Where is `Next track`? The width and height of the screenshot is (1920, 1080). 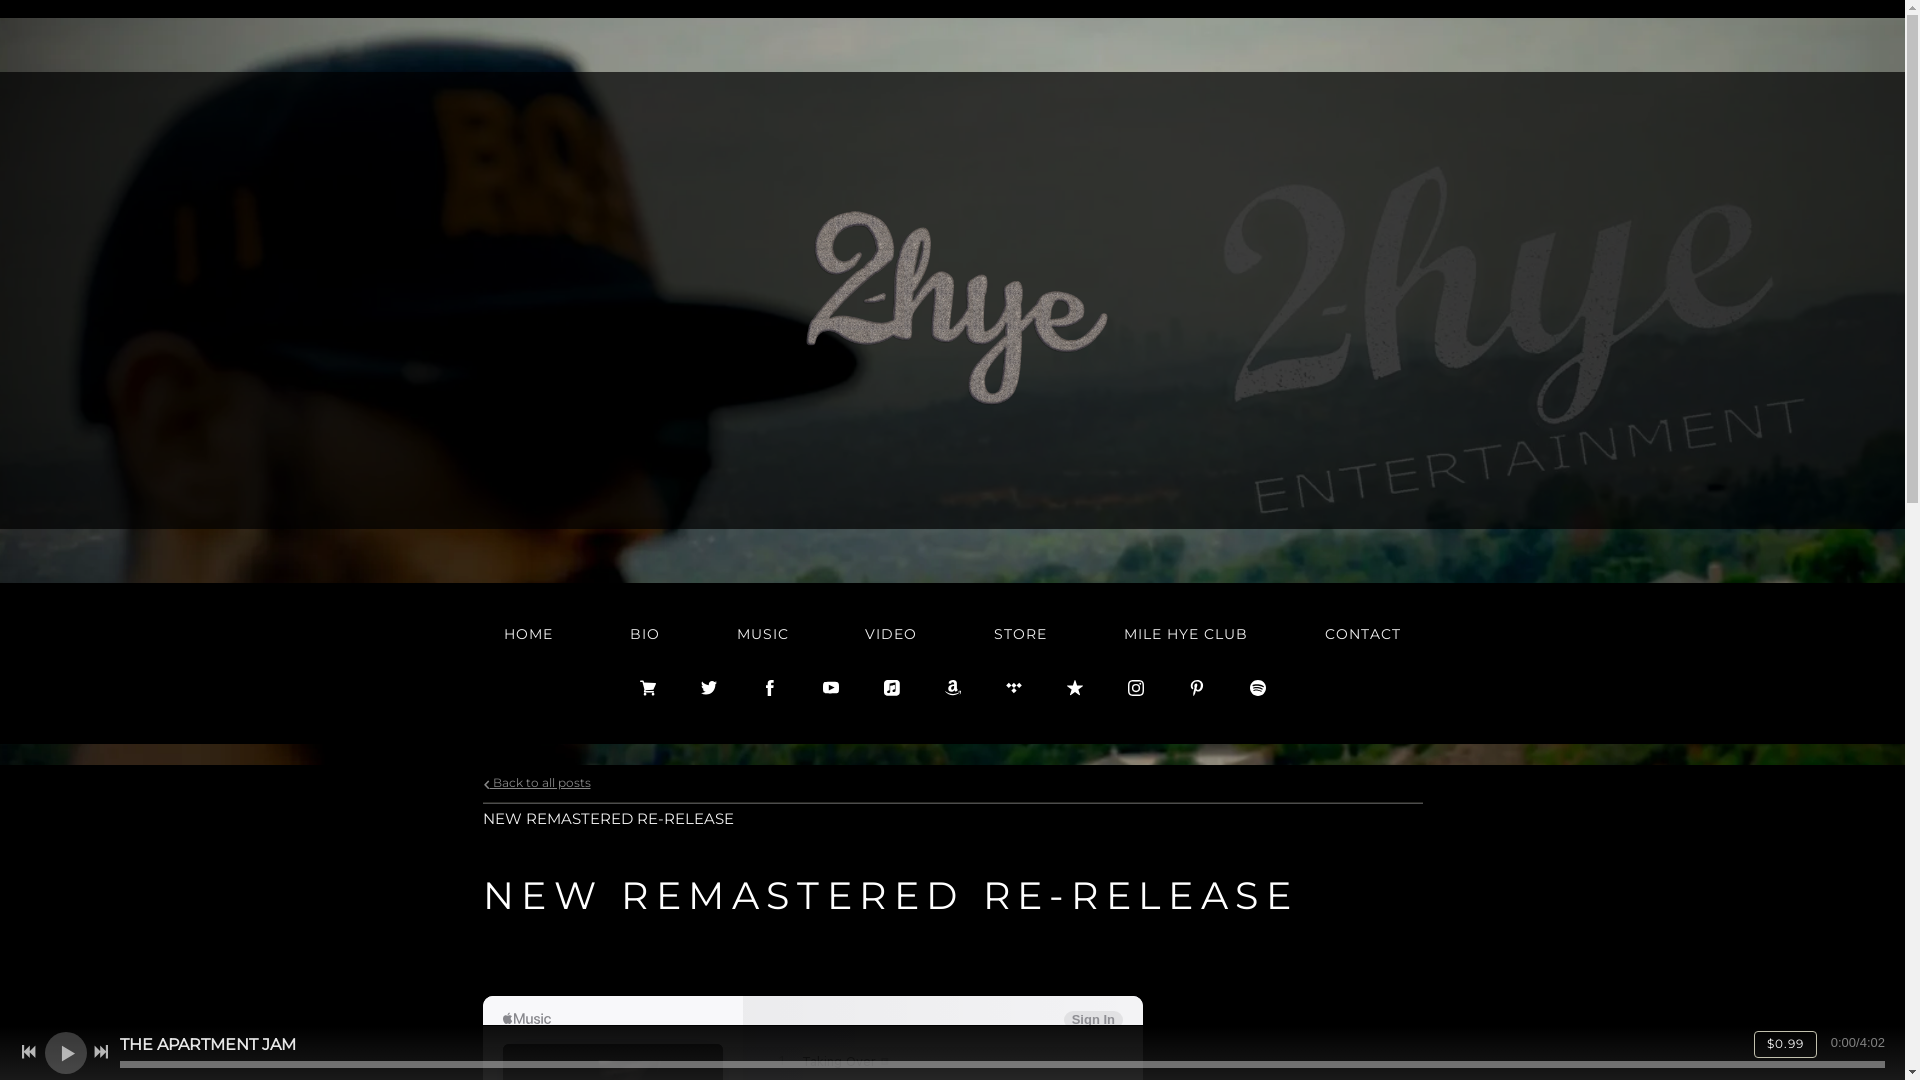
Next track is located at coordinates (101, 1052).